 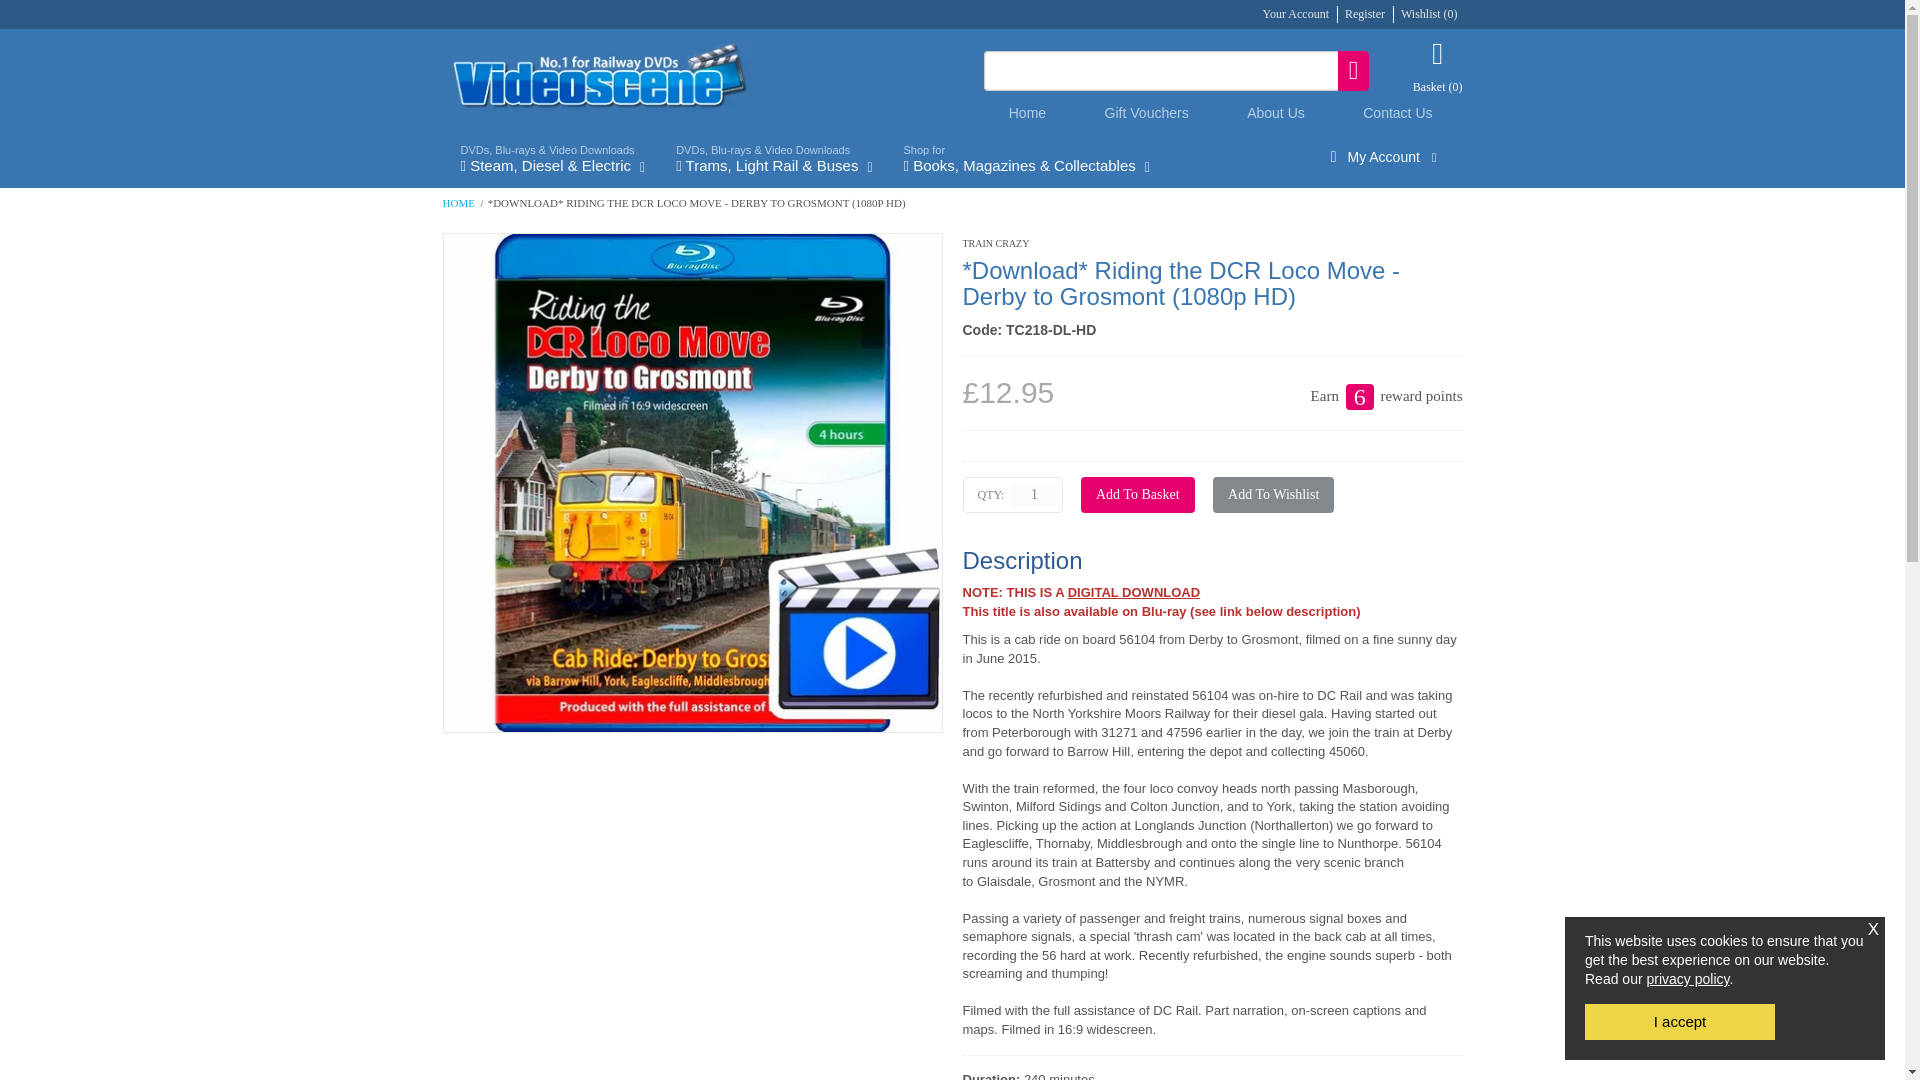 I want to click on Gift Vouchers, so click(x=1146, y=112).